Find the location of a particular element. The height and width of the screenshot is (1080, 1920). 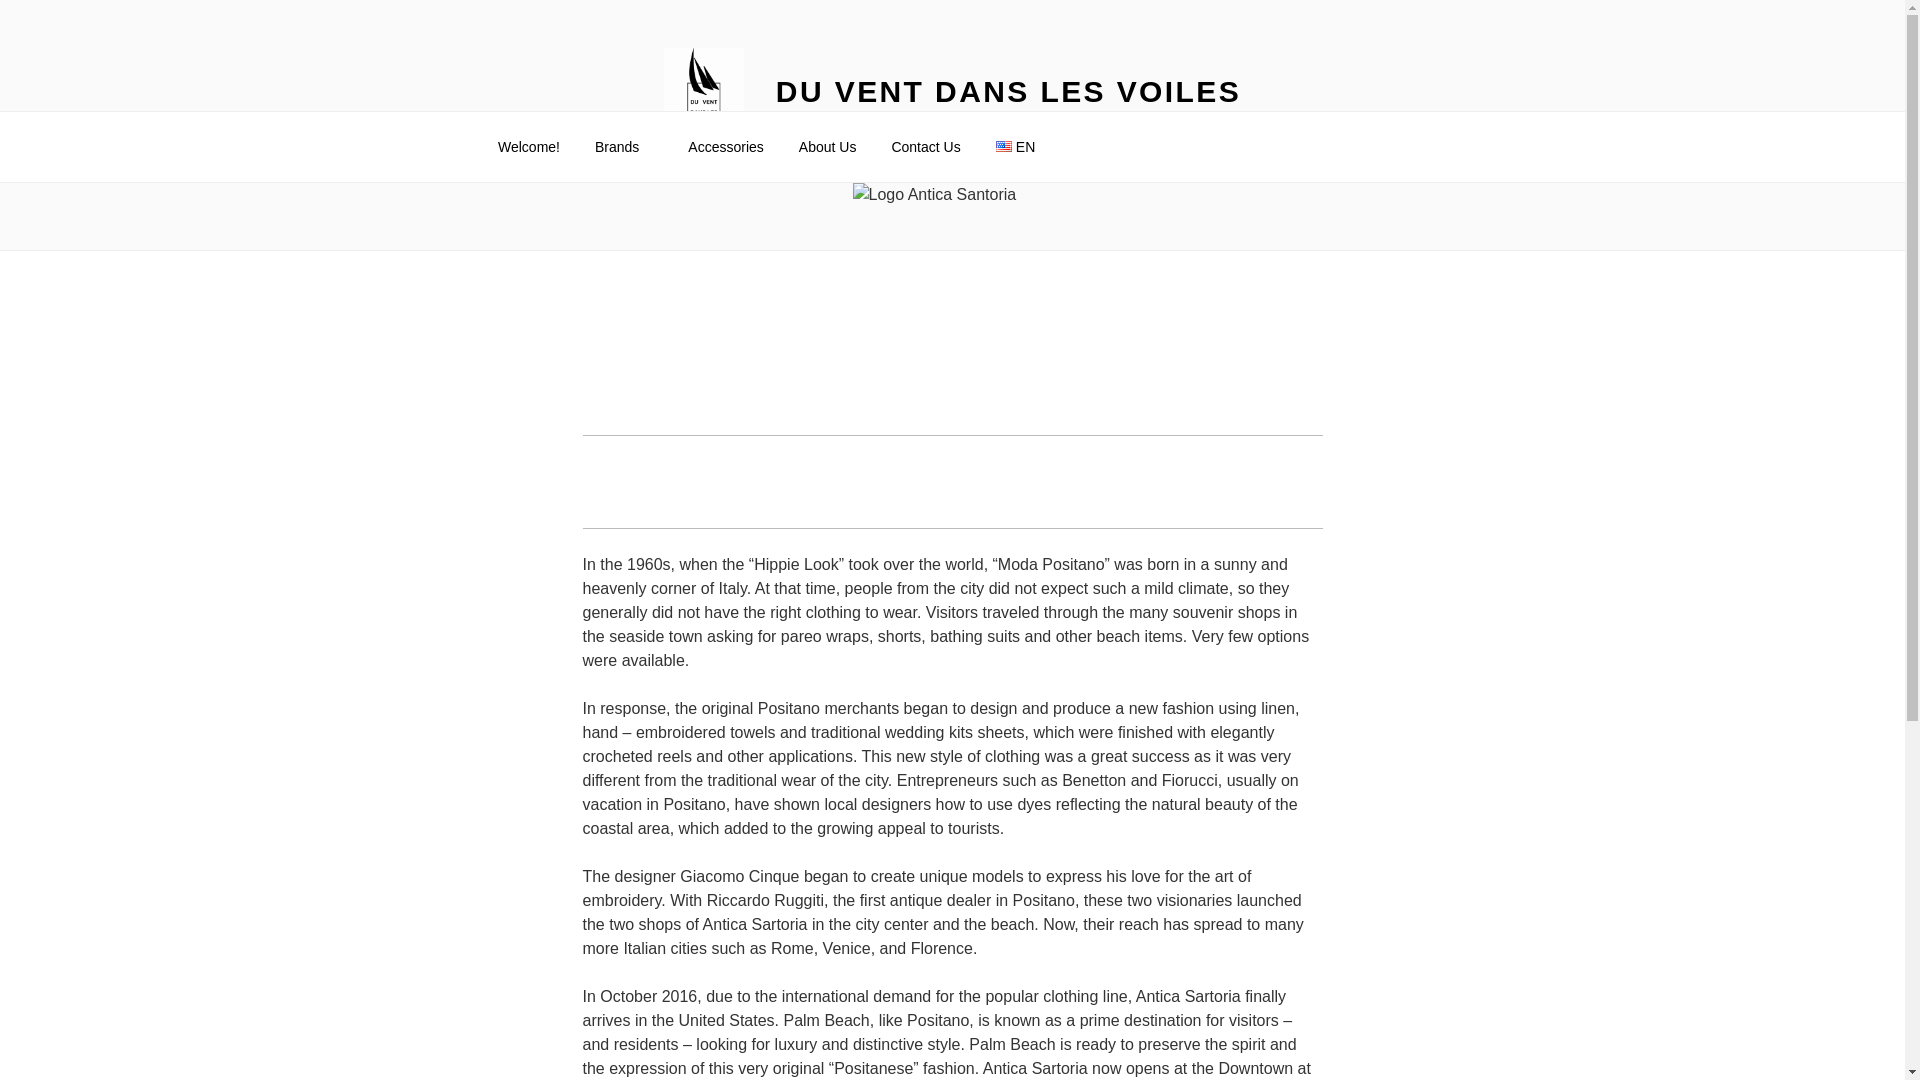

Welcome! is located at coordinates (528, 146).